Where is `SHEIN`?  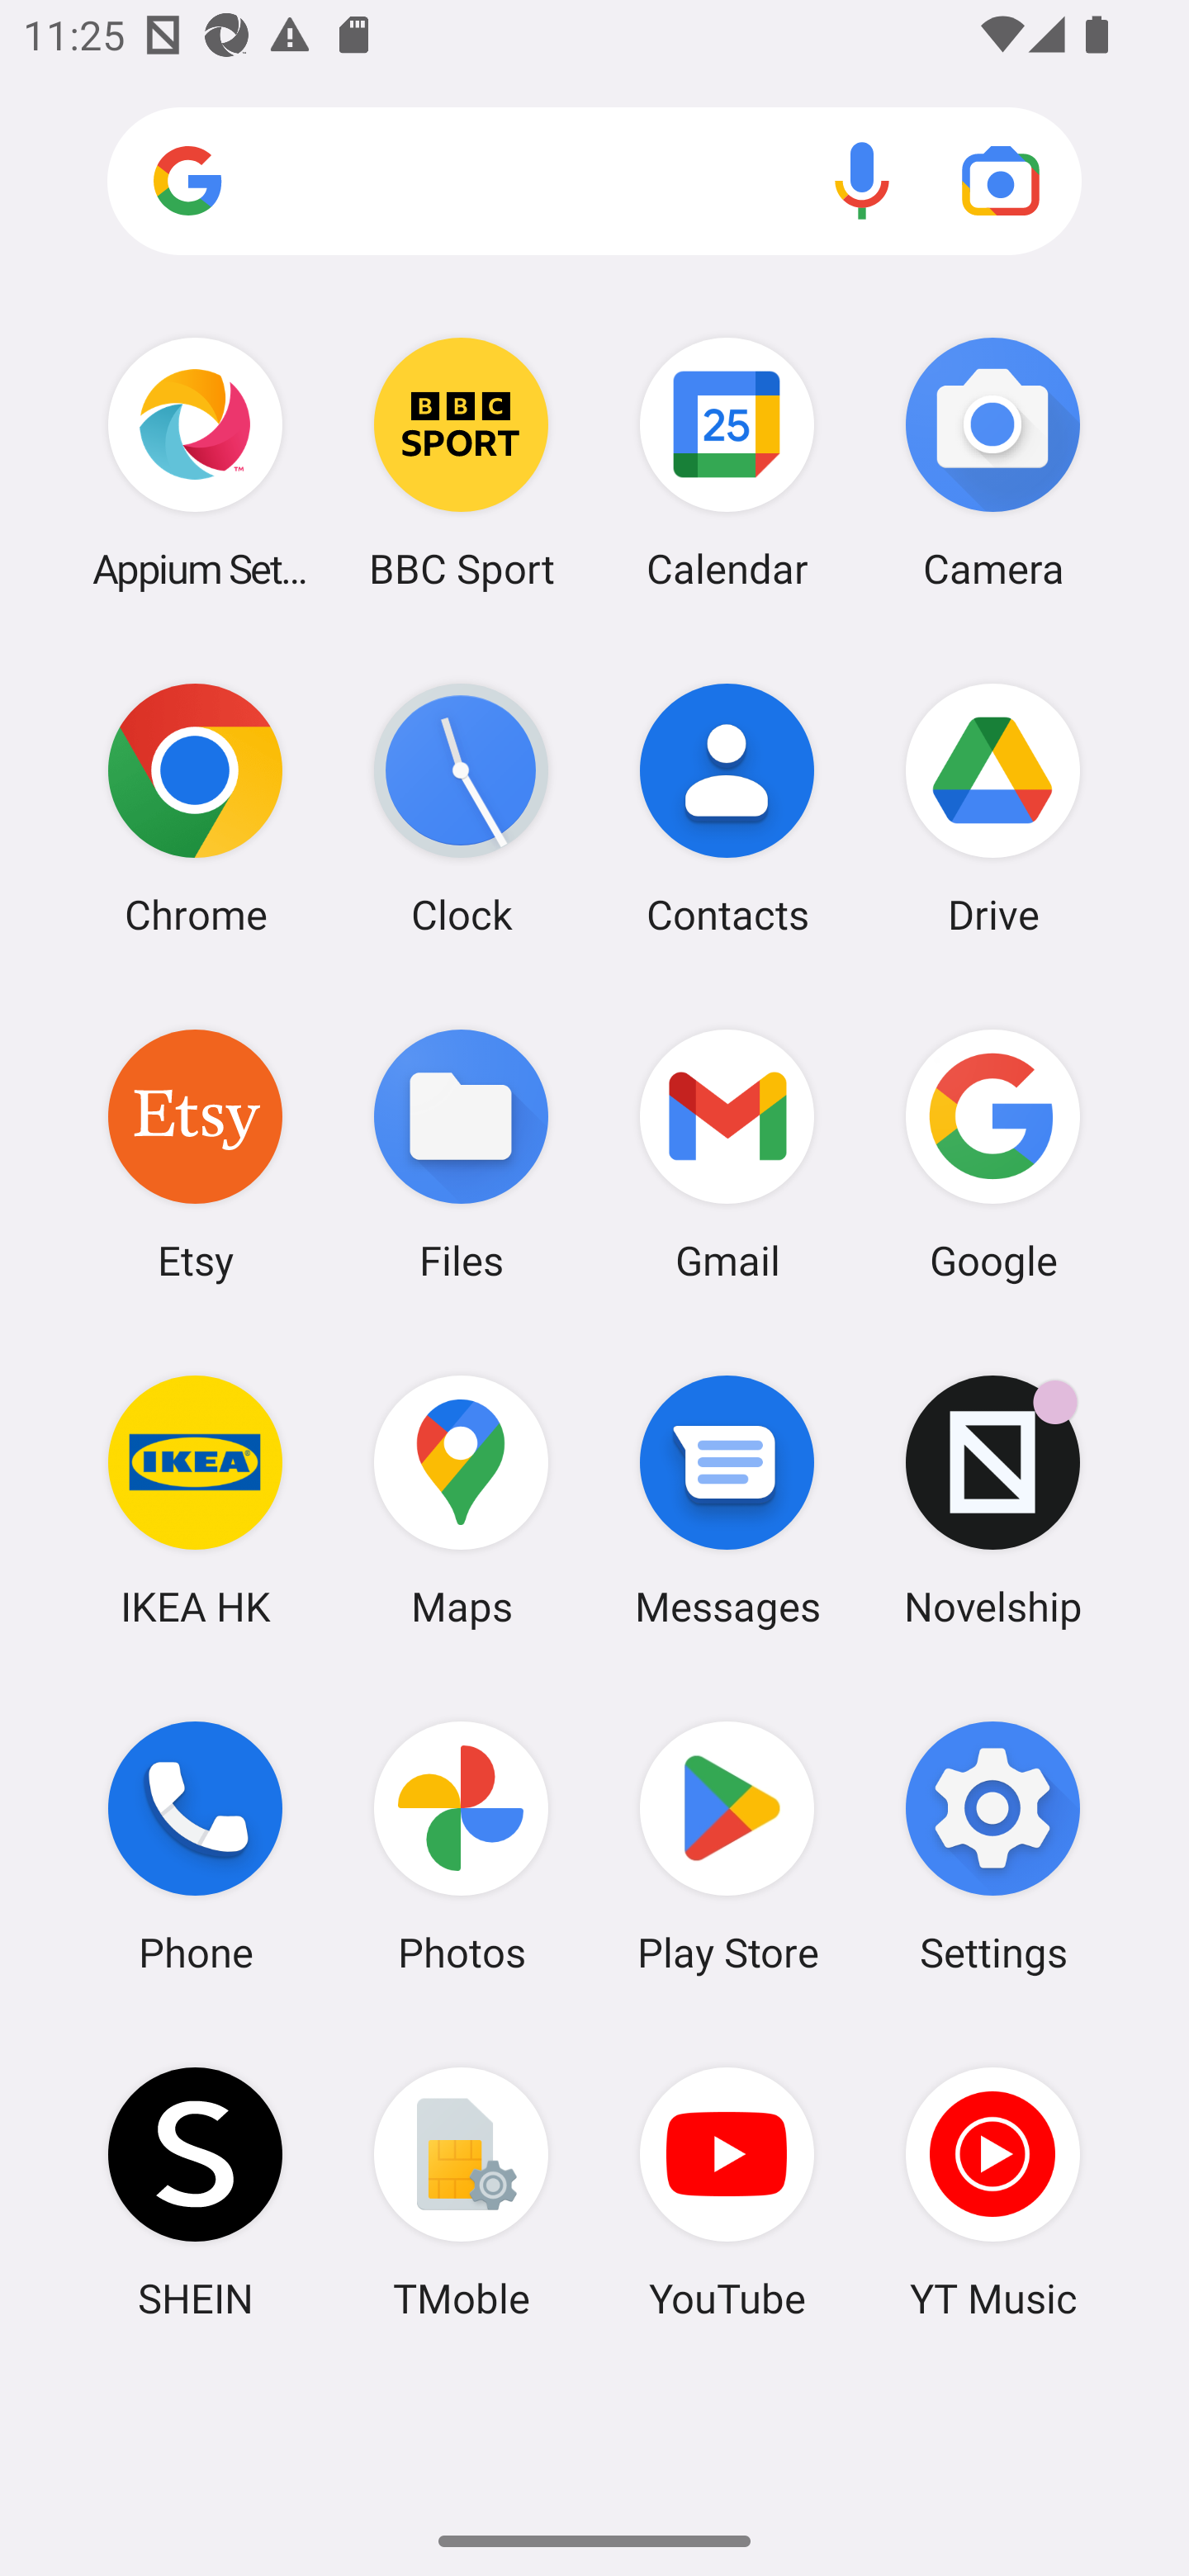
SHEIN is located at coordinates (195, 2192).